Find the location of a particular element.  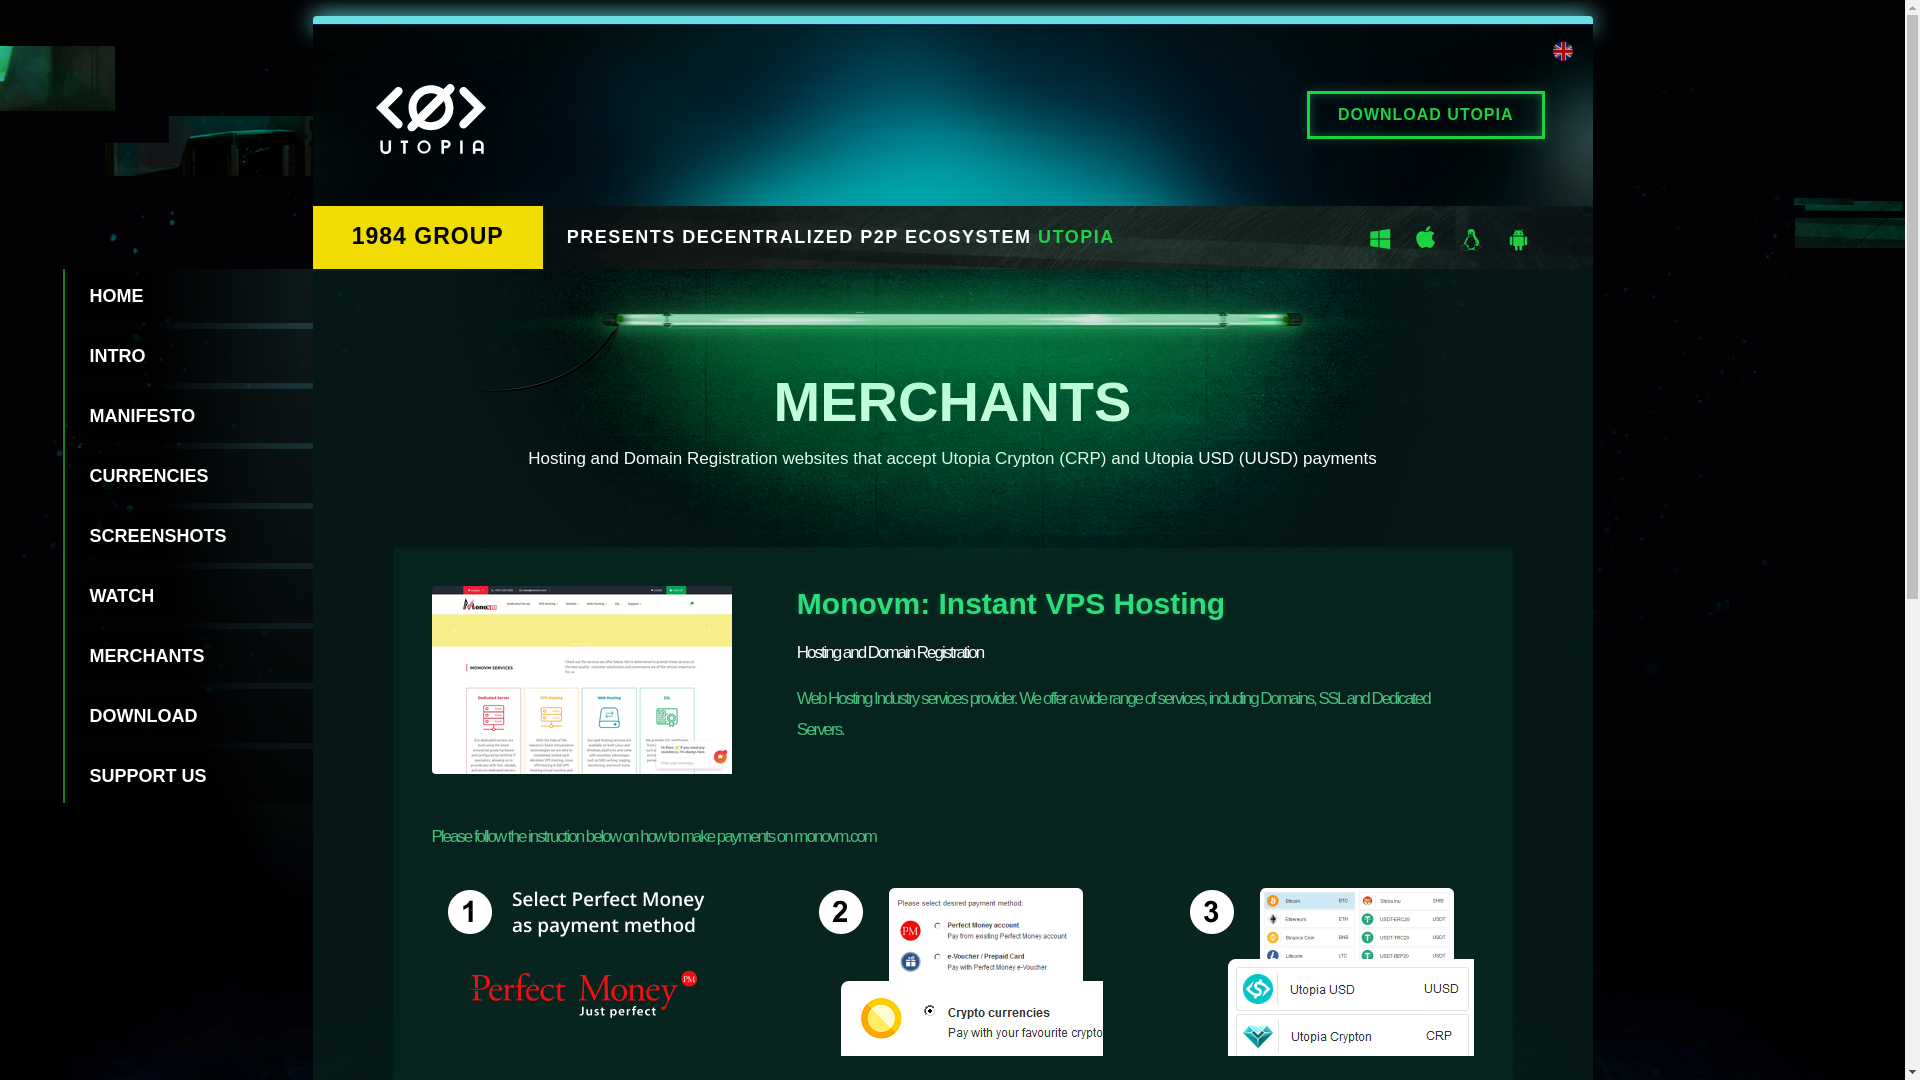

English is located at coordinates (1562, 54).